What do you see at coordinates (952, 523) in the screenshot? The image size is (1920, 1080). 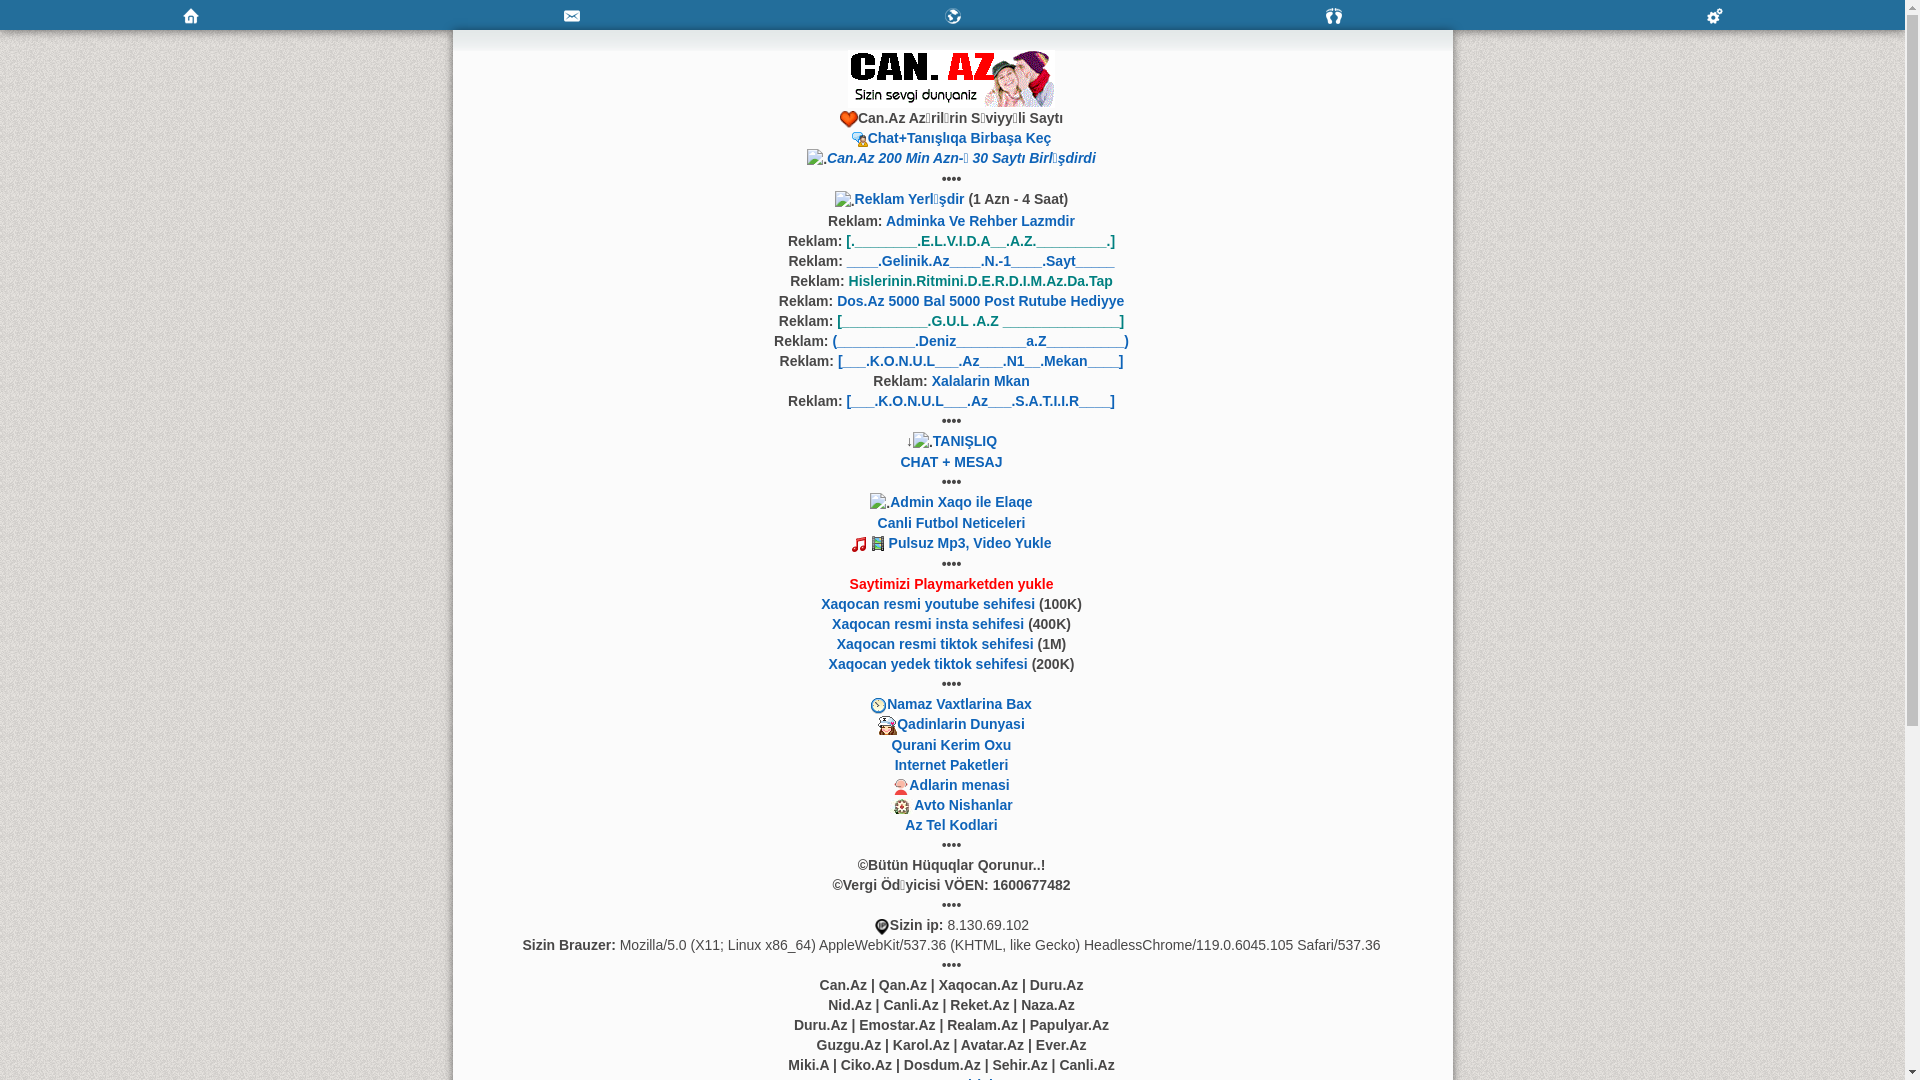 I see `Canli Futbol Neticeleri` at bounding box center [952, 523].